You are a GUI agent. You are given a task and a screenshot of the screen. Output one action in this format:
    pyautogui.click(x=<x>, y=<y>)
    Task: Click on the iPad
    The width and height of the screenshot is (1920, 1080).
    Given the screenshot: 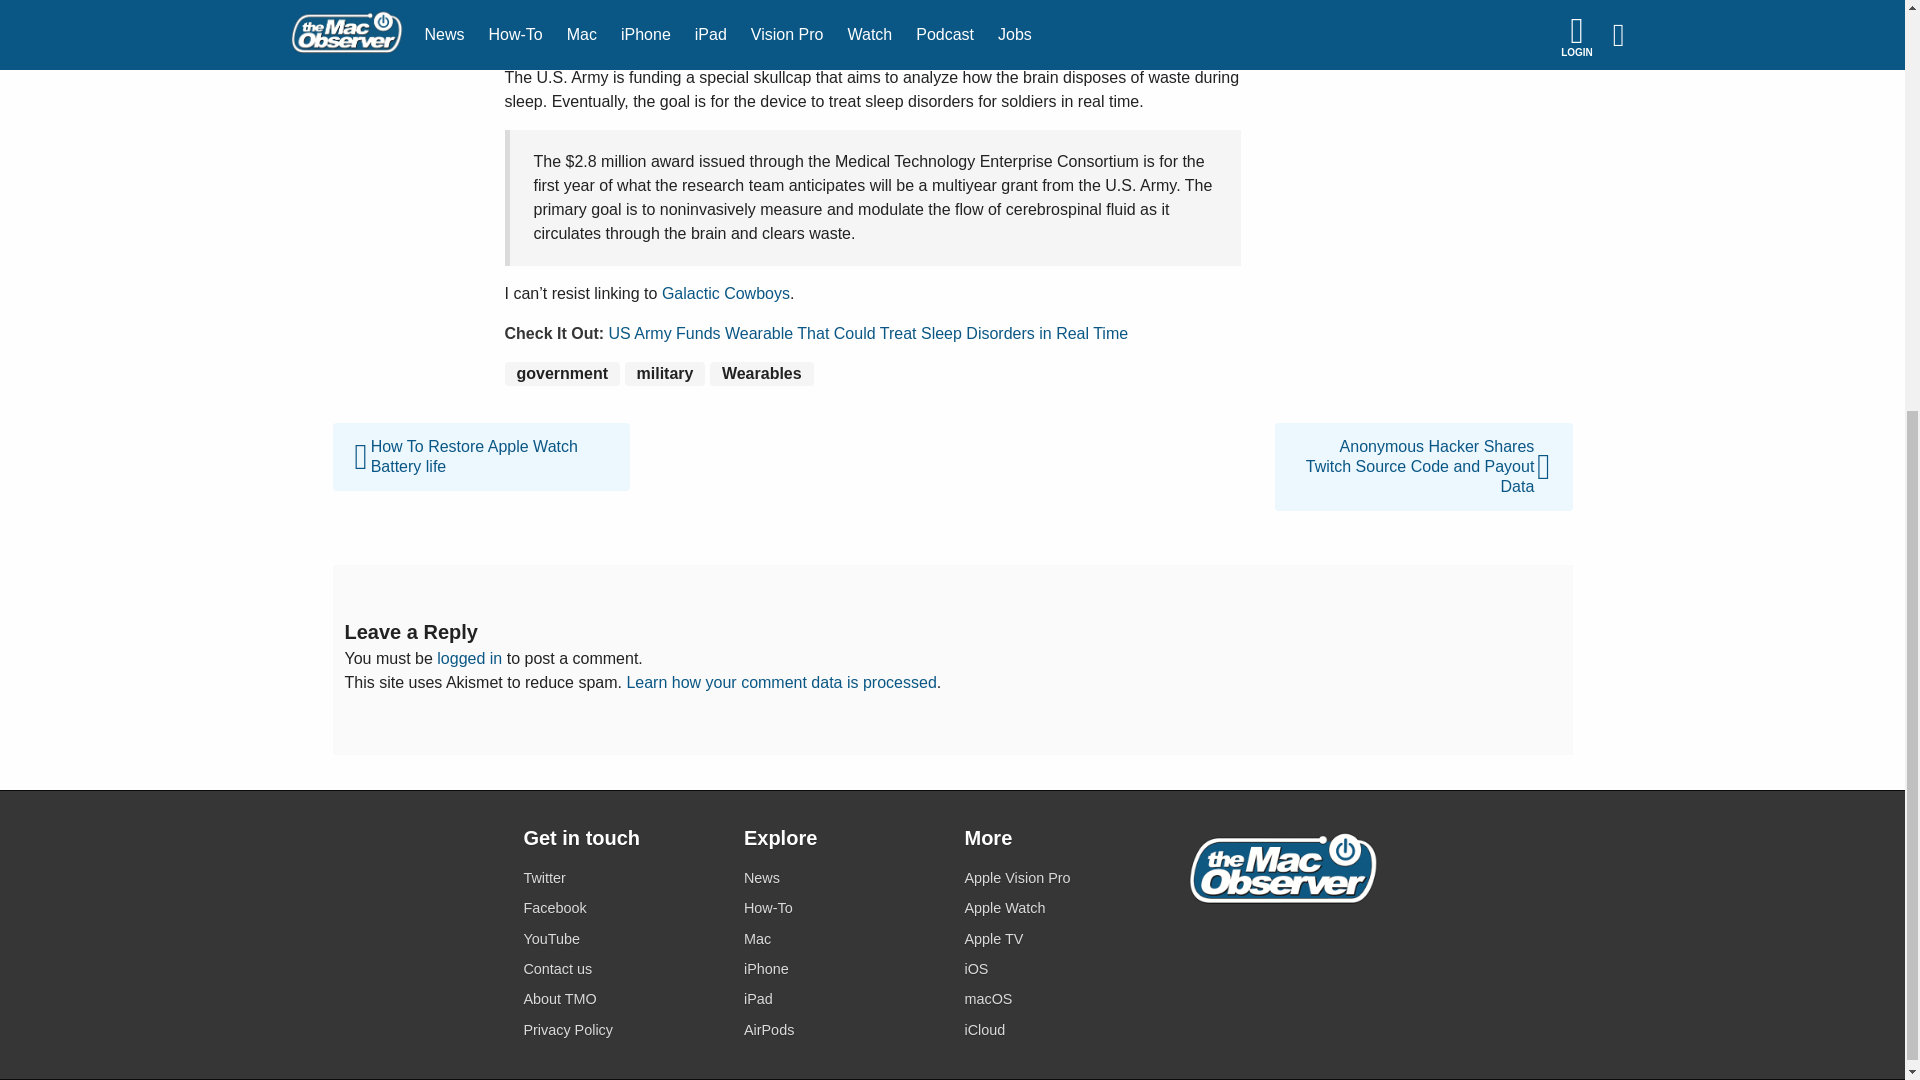 What is the action you would take?
    pyautogui.click(x=842, y=1000)
    